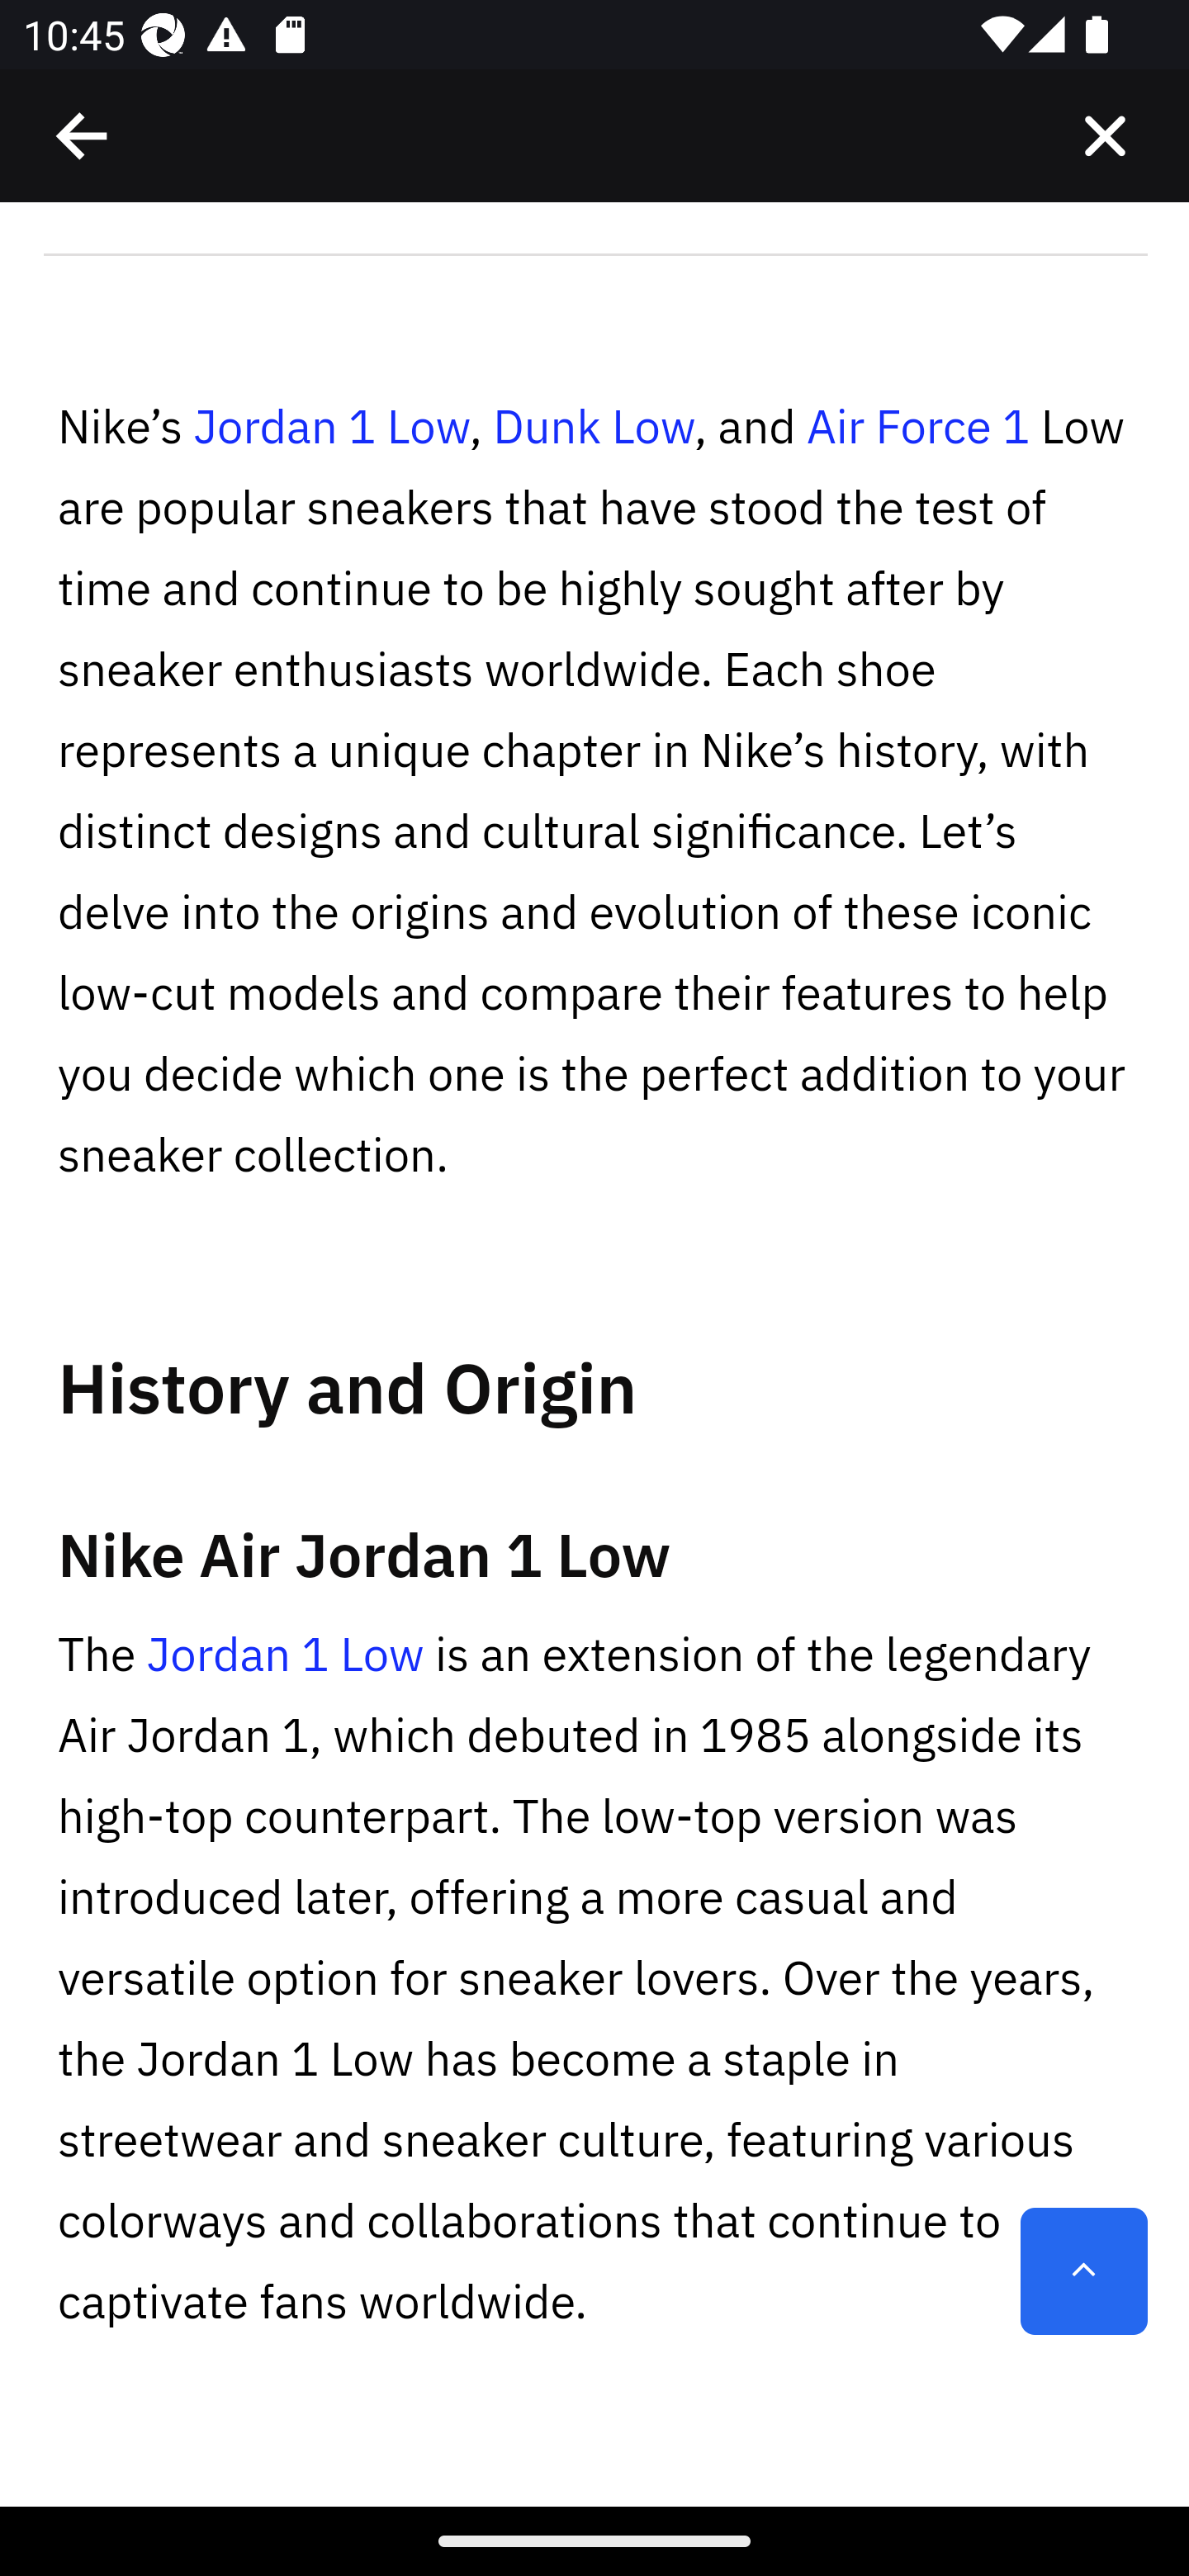  What do you see at coordinates (917, 428) in the screenshot?
I see `Air Force 1` at bounding box center [917, 428].